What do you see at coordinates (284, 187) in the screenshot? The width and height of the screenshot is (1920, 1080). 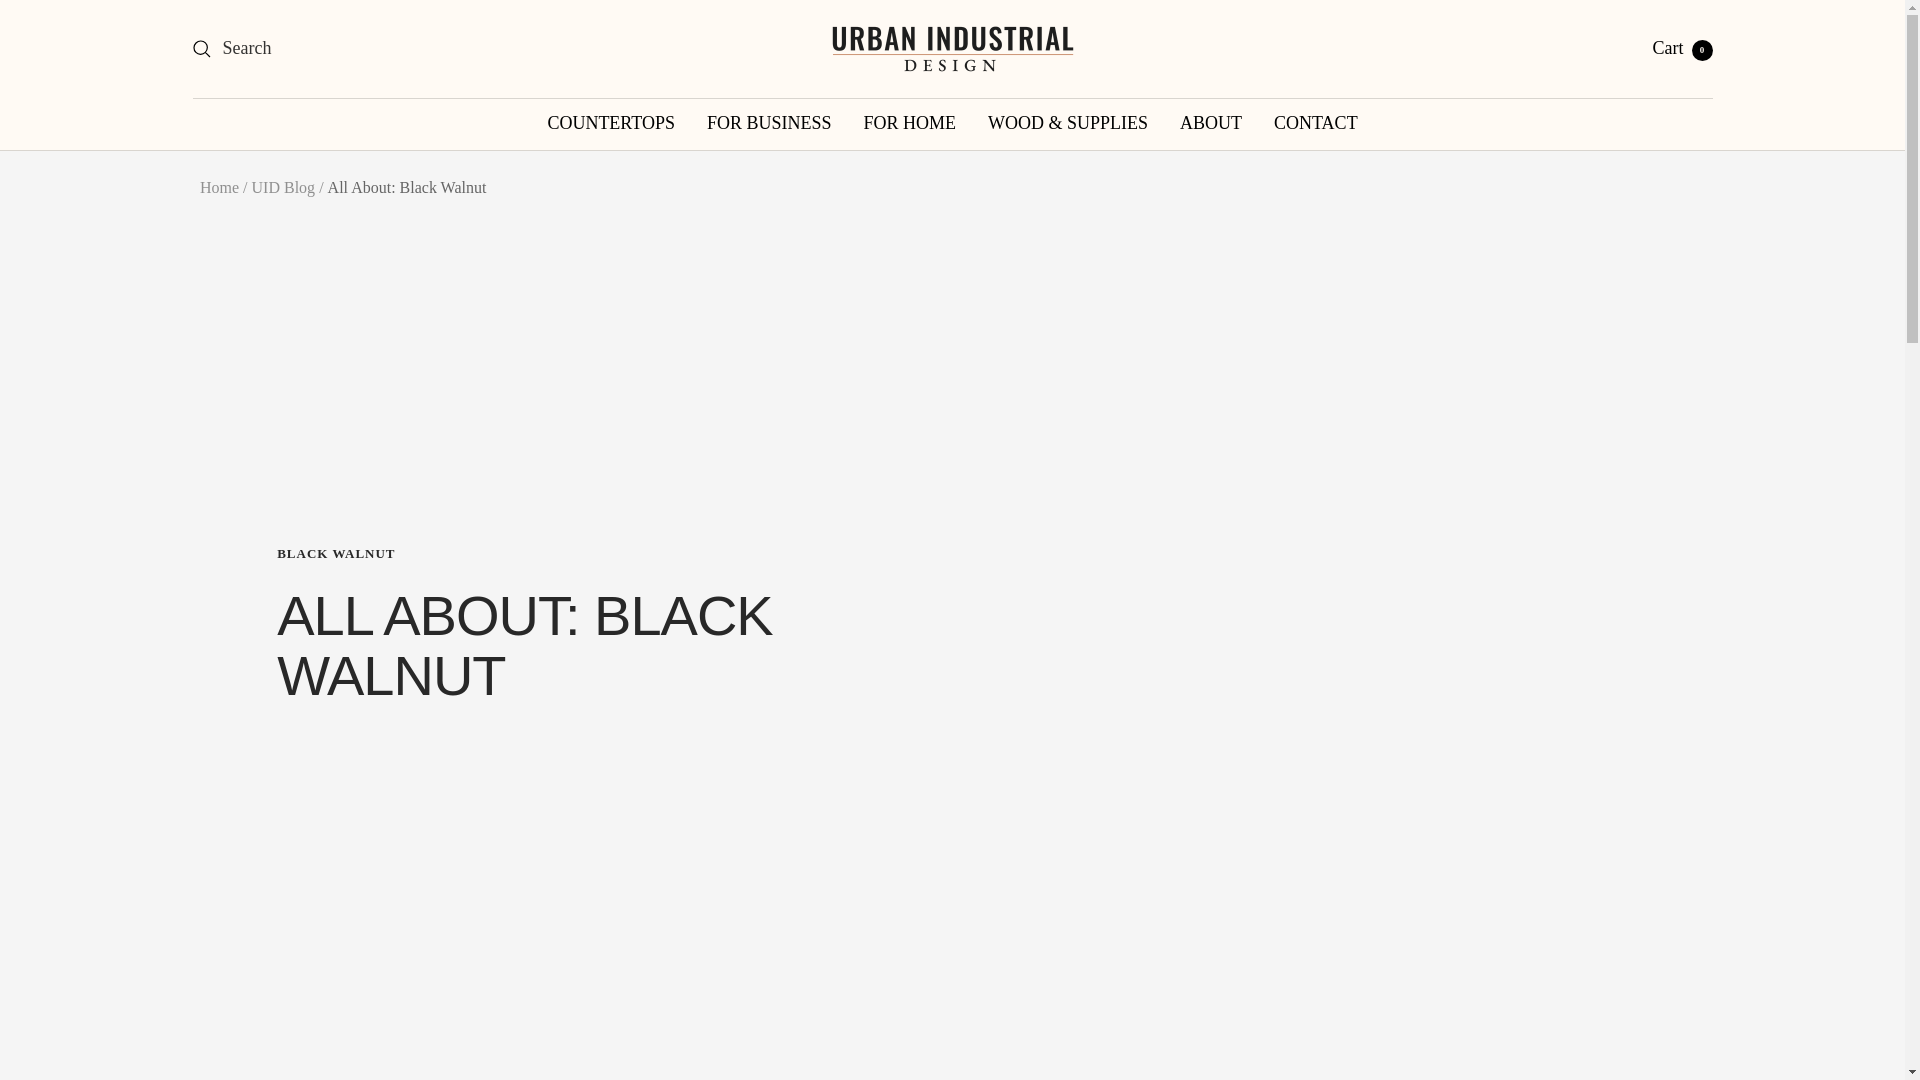 I see `BLACK WALNUT` at bounding box center [284, 187].